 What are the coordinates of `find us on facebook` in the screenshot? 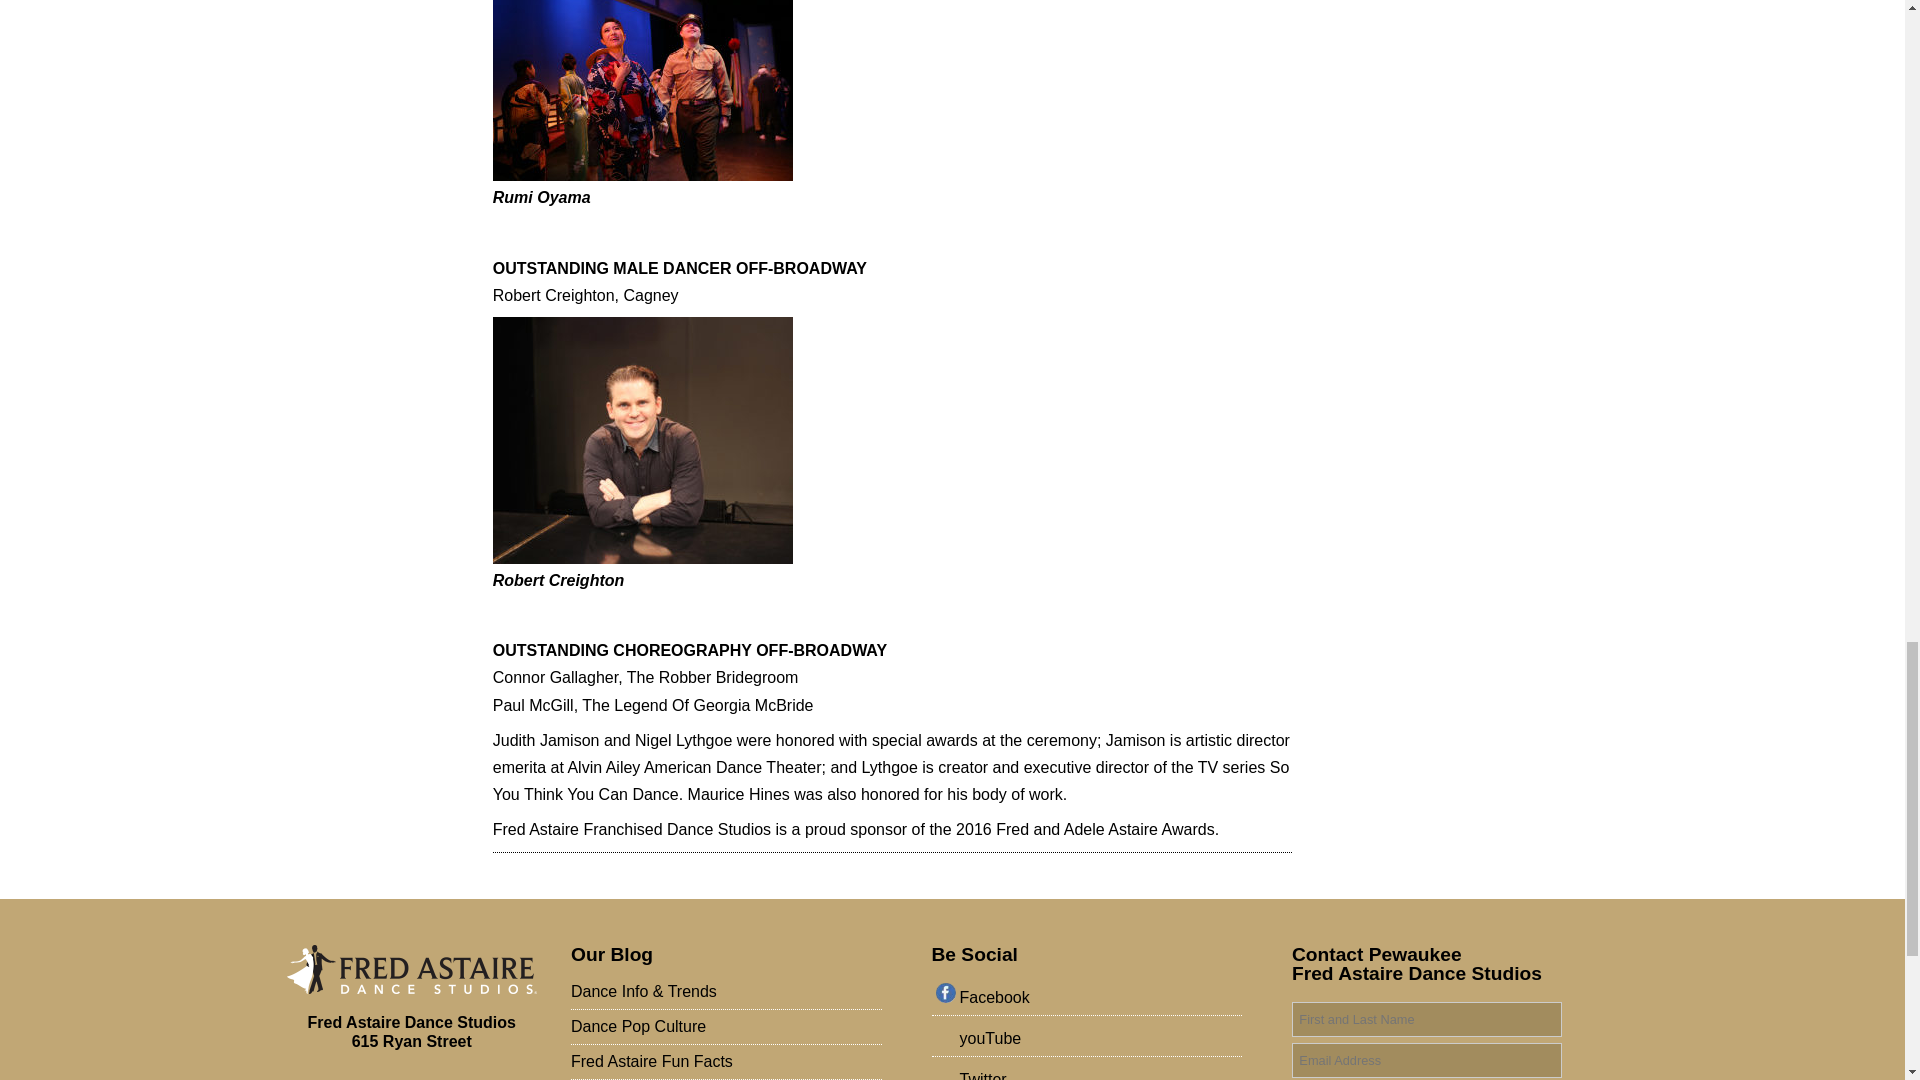 It's located at (1091, 999).